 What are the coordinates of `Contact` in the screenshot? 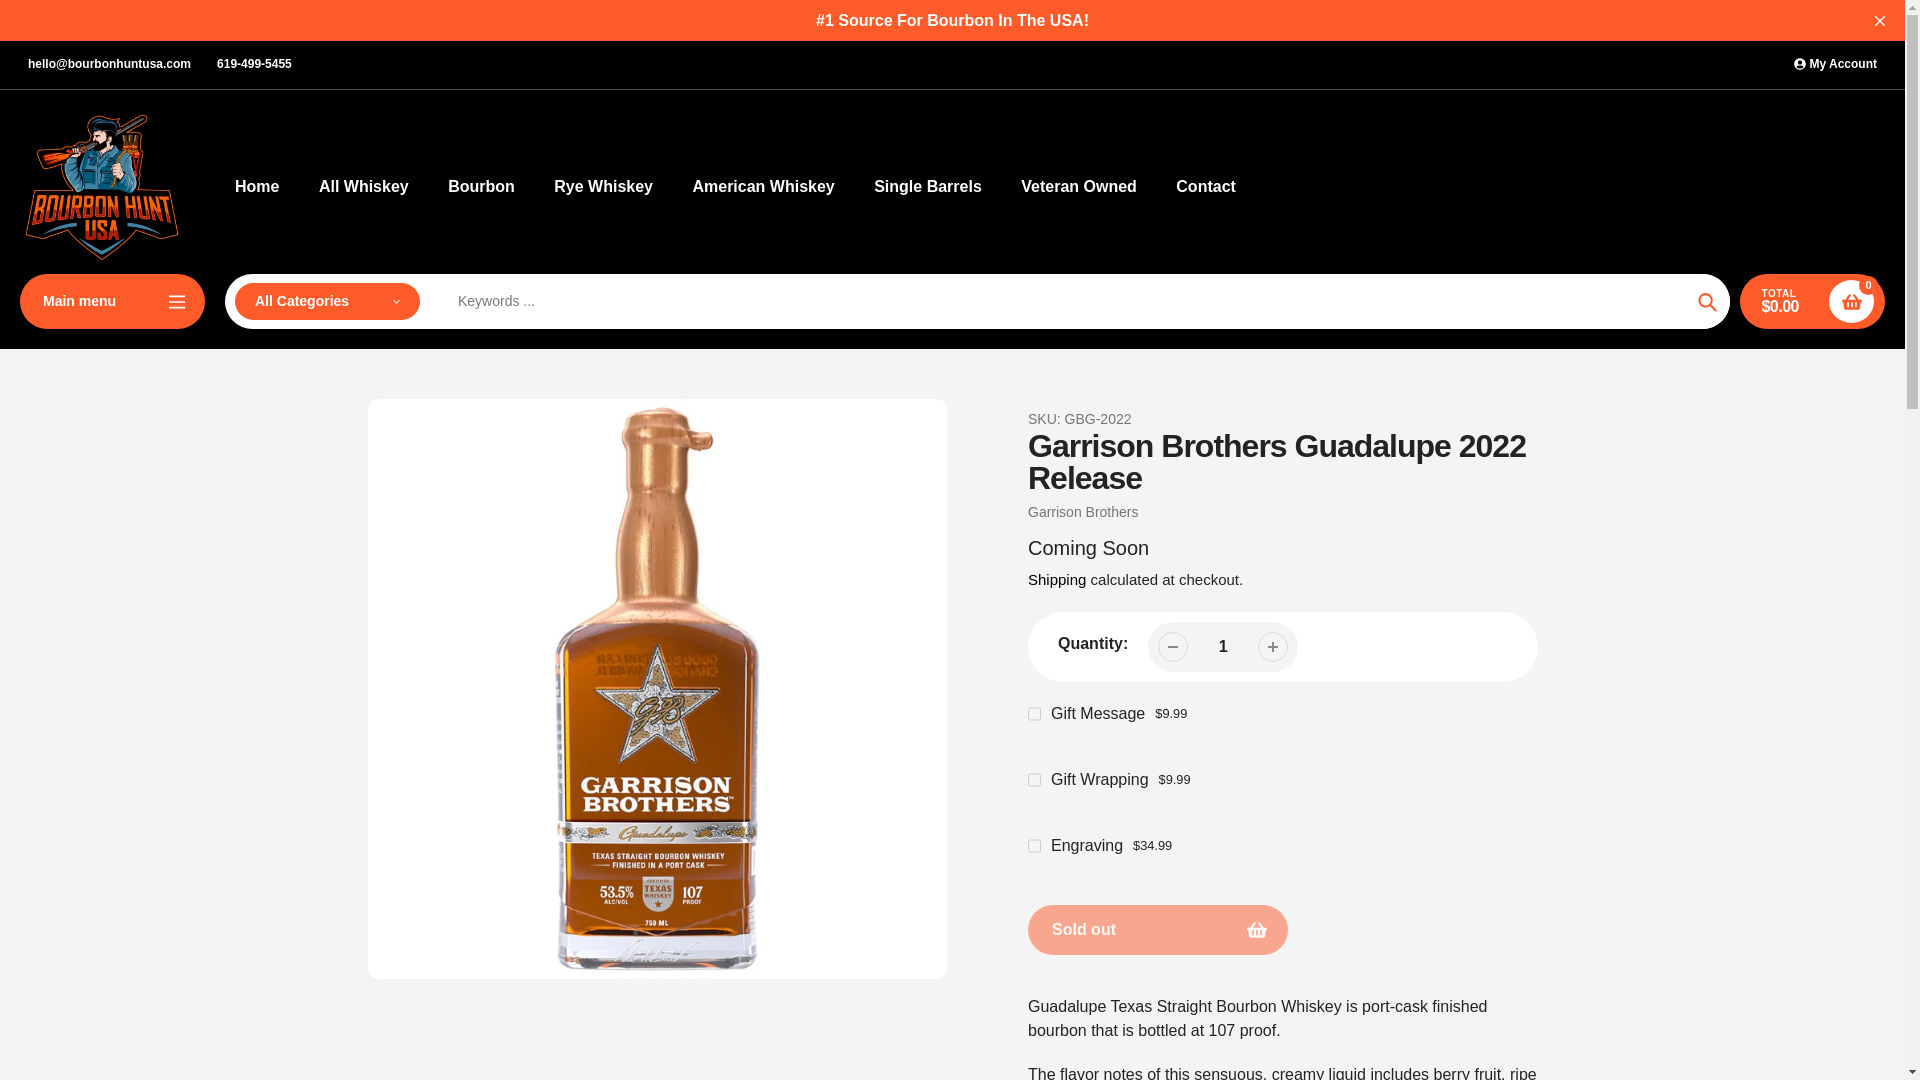 It's located at (1206, 186).